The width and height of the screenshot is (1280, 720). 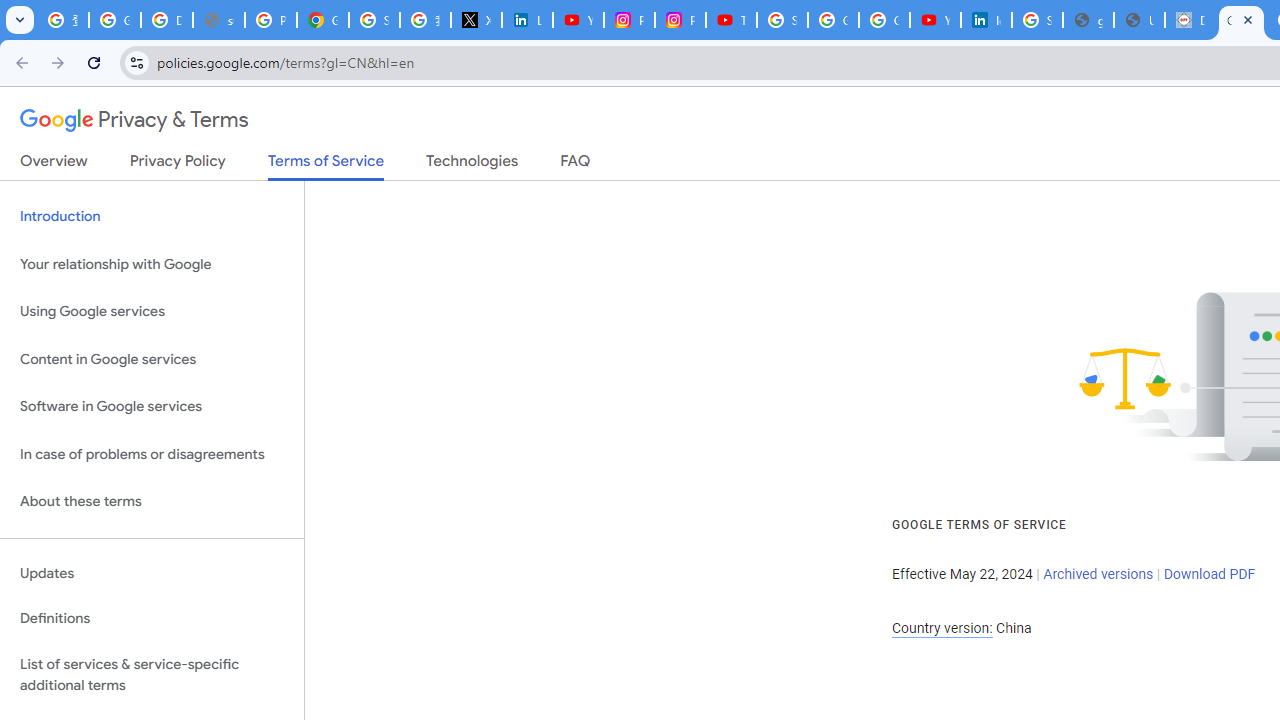 I want to click on Sign in - Google Accounts, so click(x=782, y=20).